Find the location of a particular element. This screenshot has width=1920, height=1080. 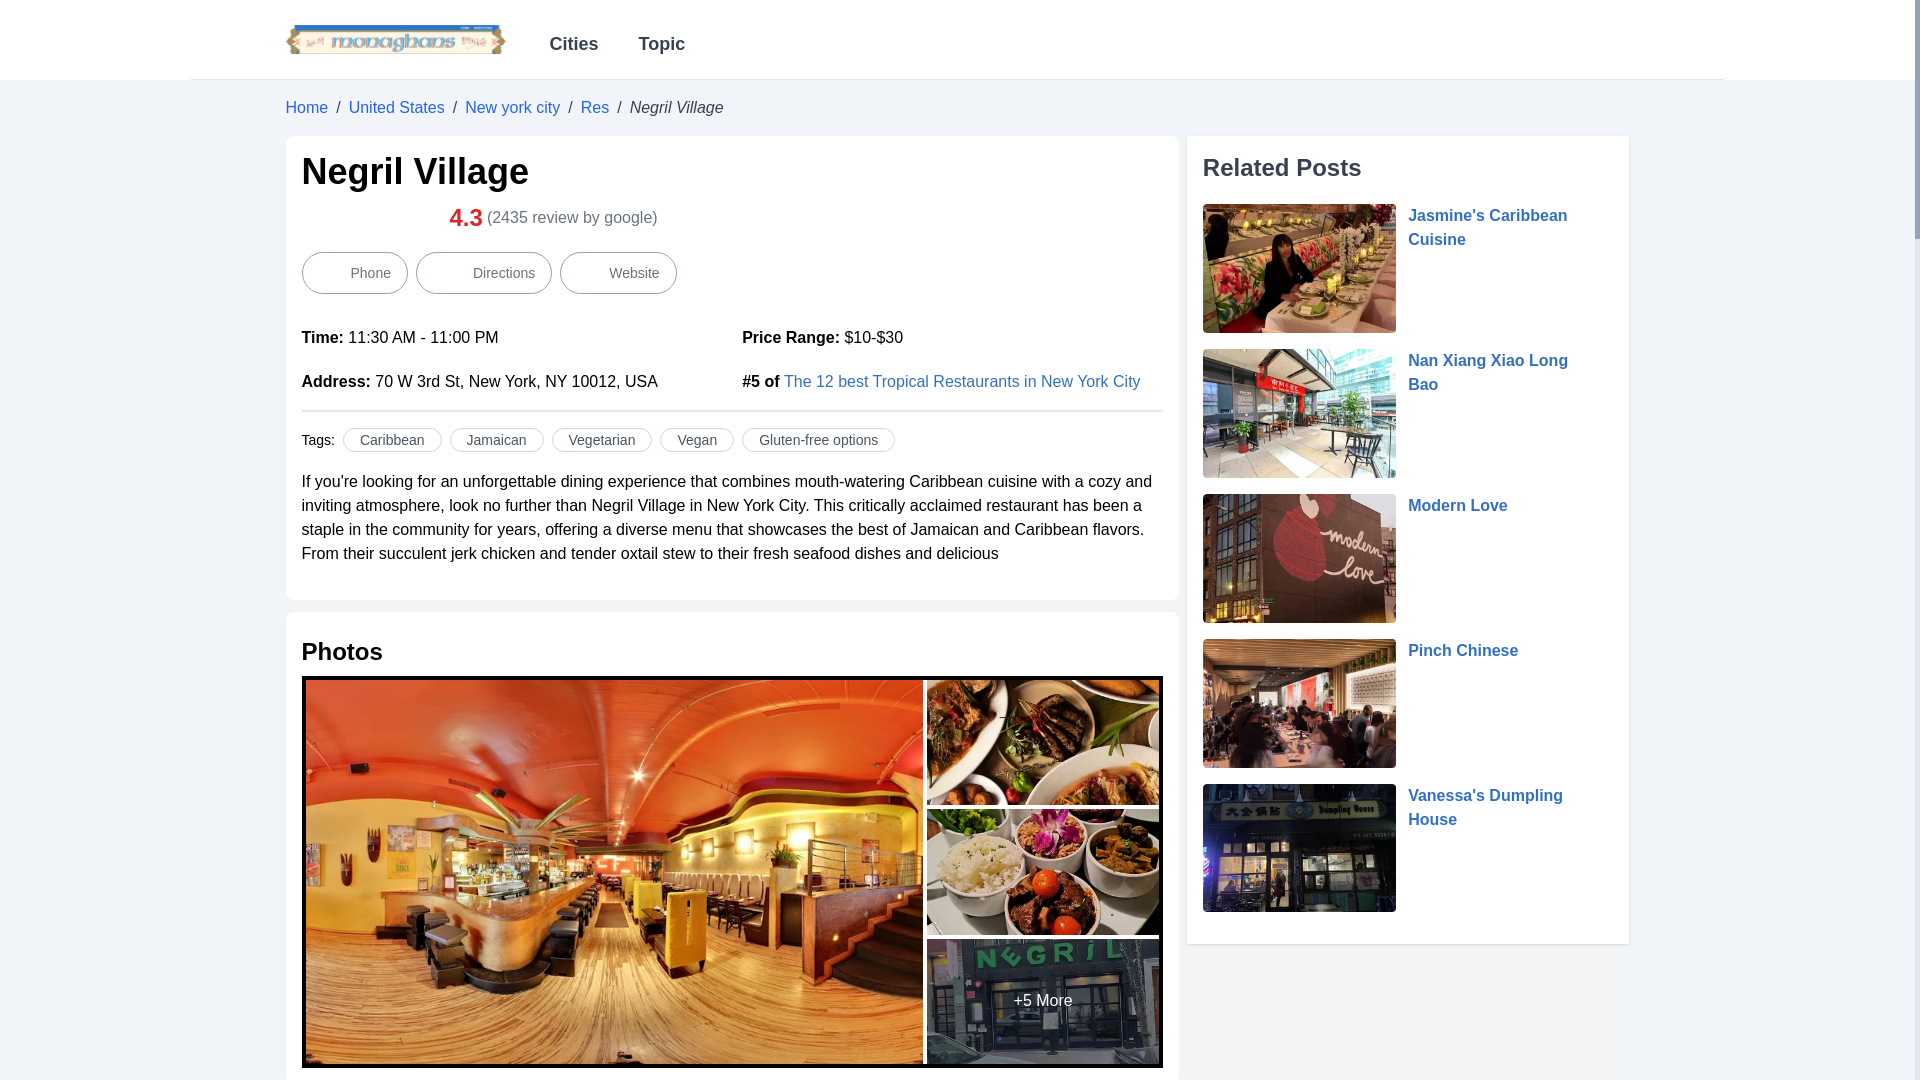

United States is located at coordinates (397, 107).